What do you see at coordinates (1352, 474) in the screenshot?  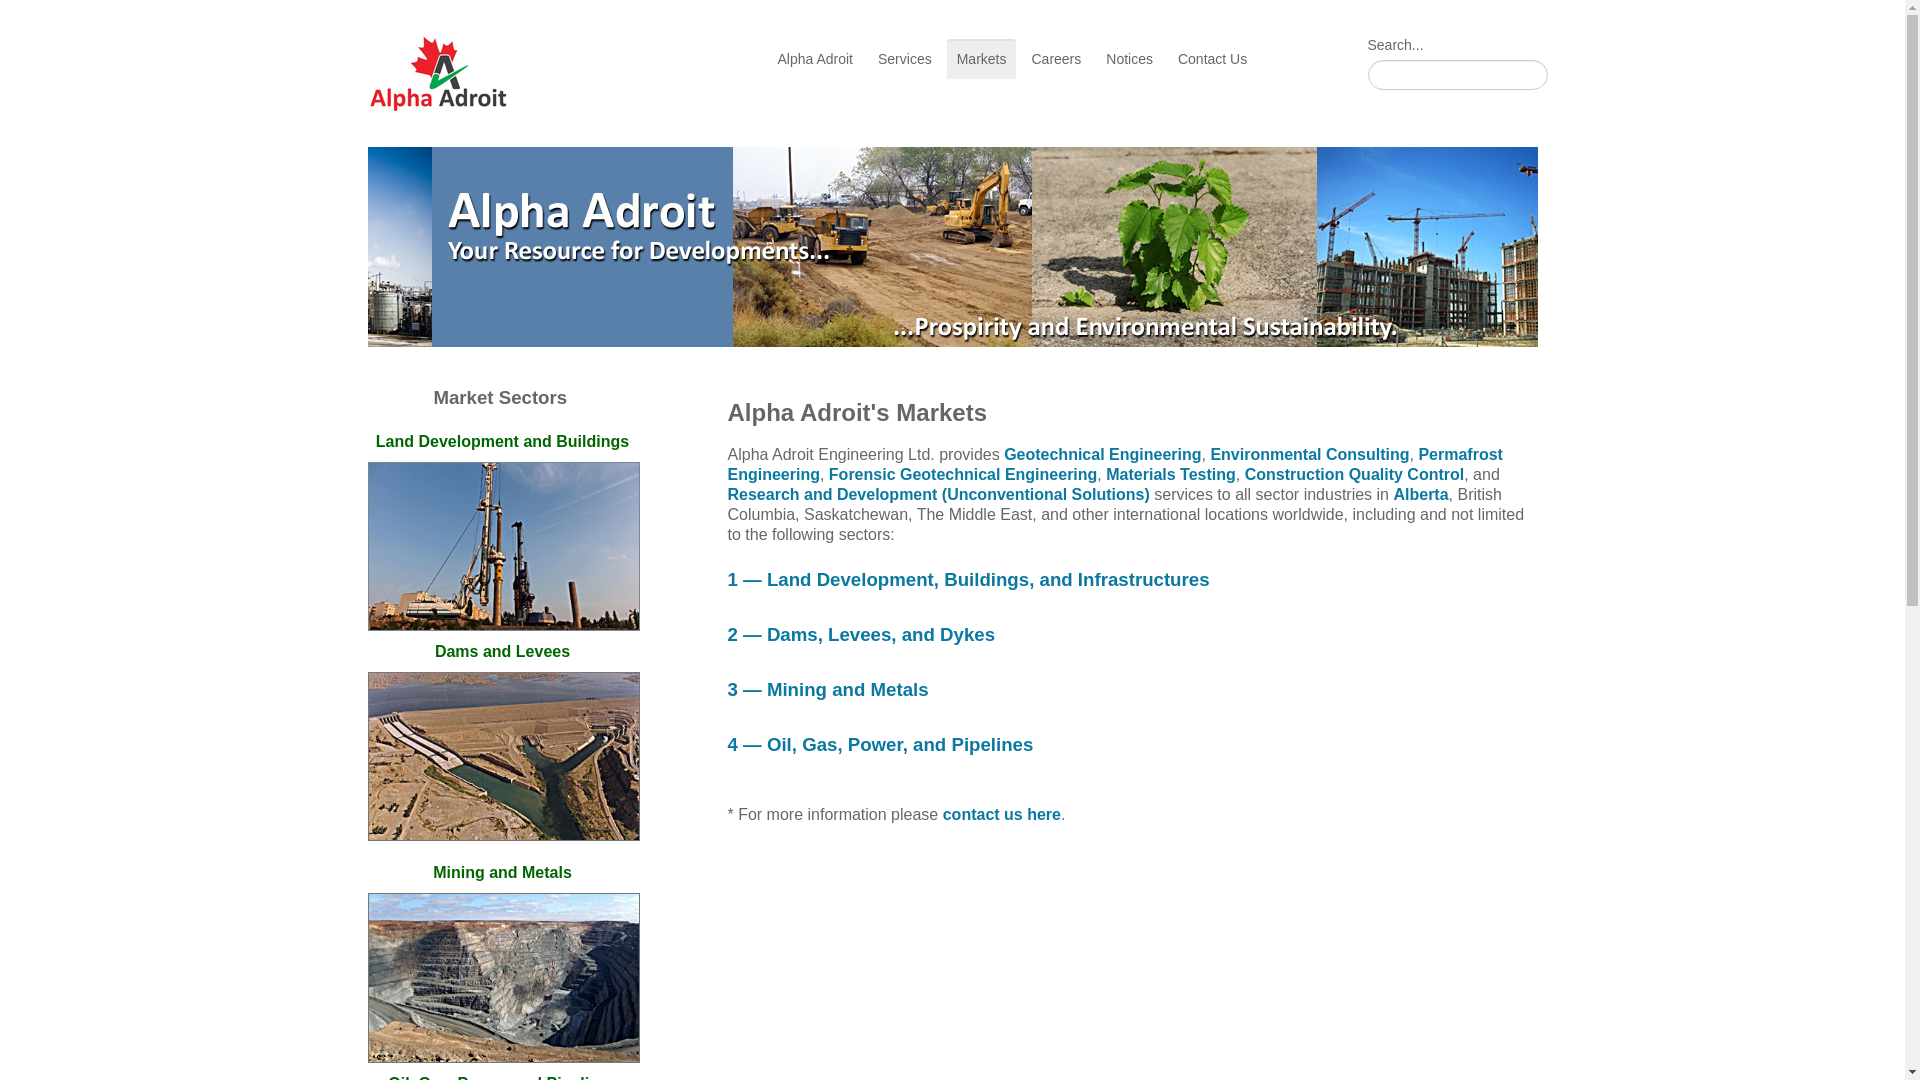 I see ` Construction Quality Control` at bounding box center [1352, 474].